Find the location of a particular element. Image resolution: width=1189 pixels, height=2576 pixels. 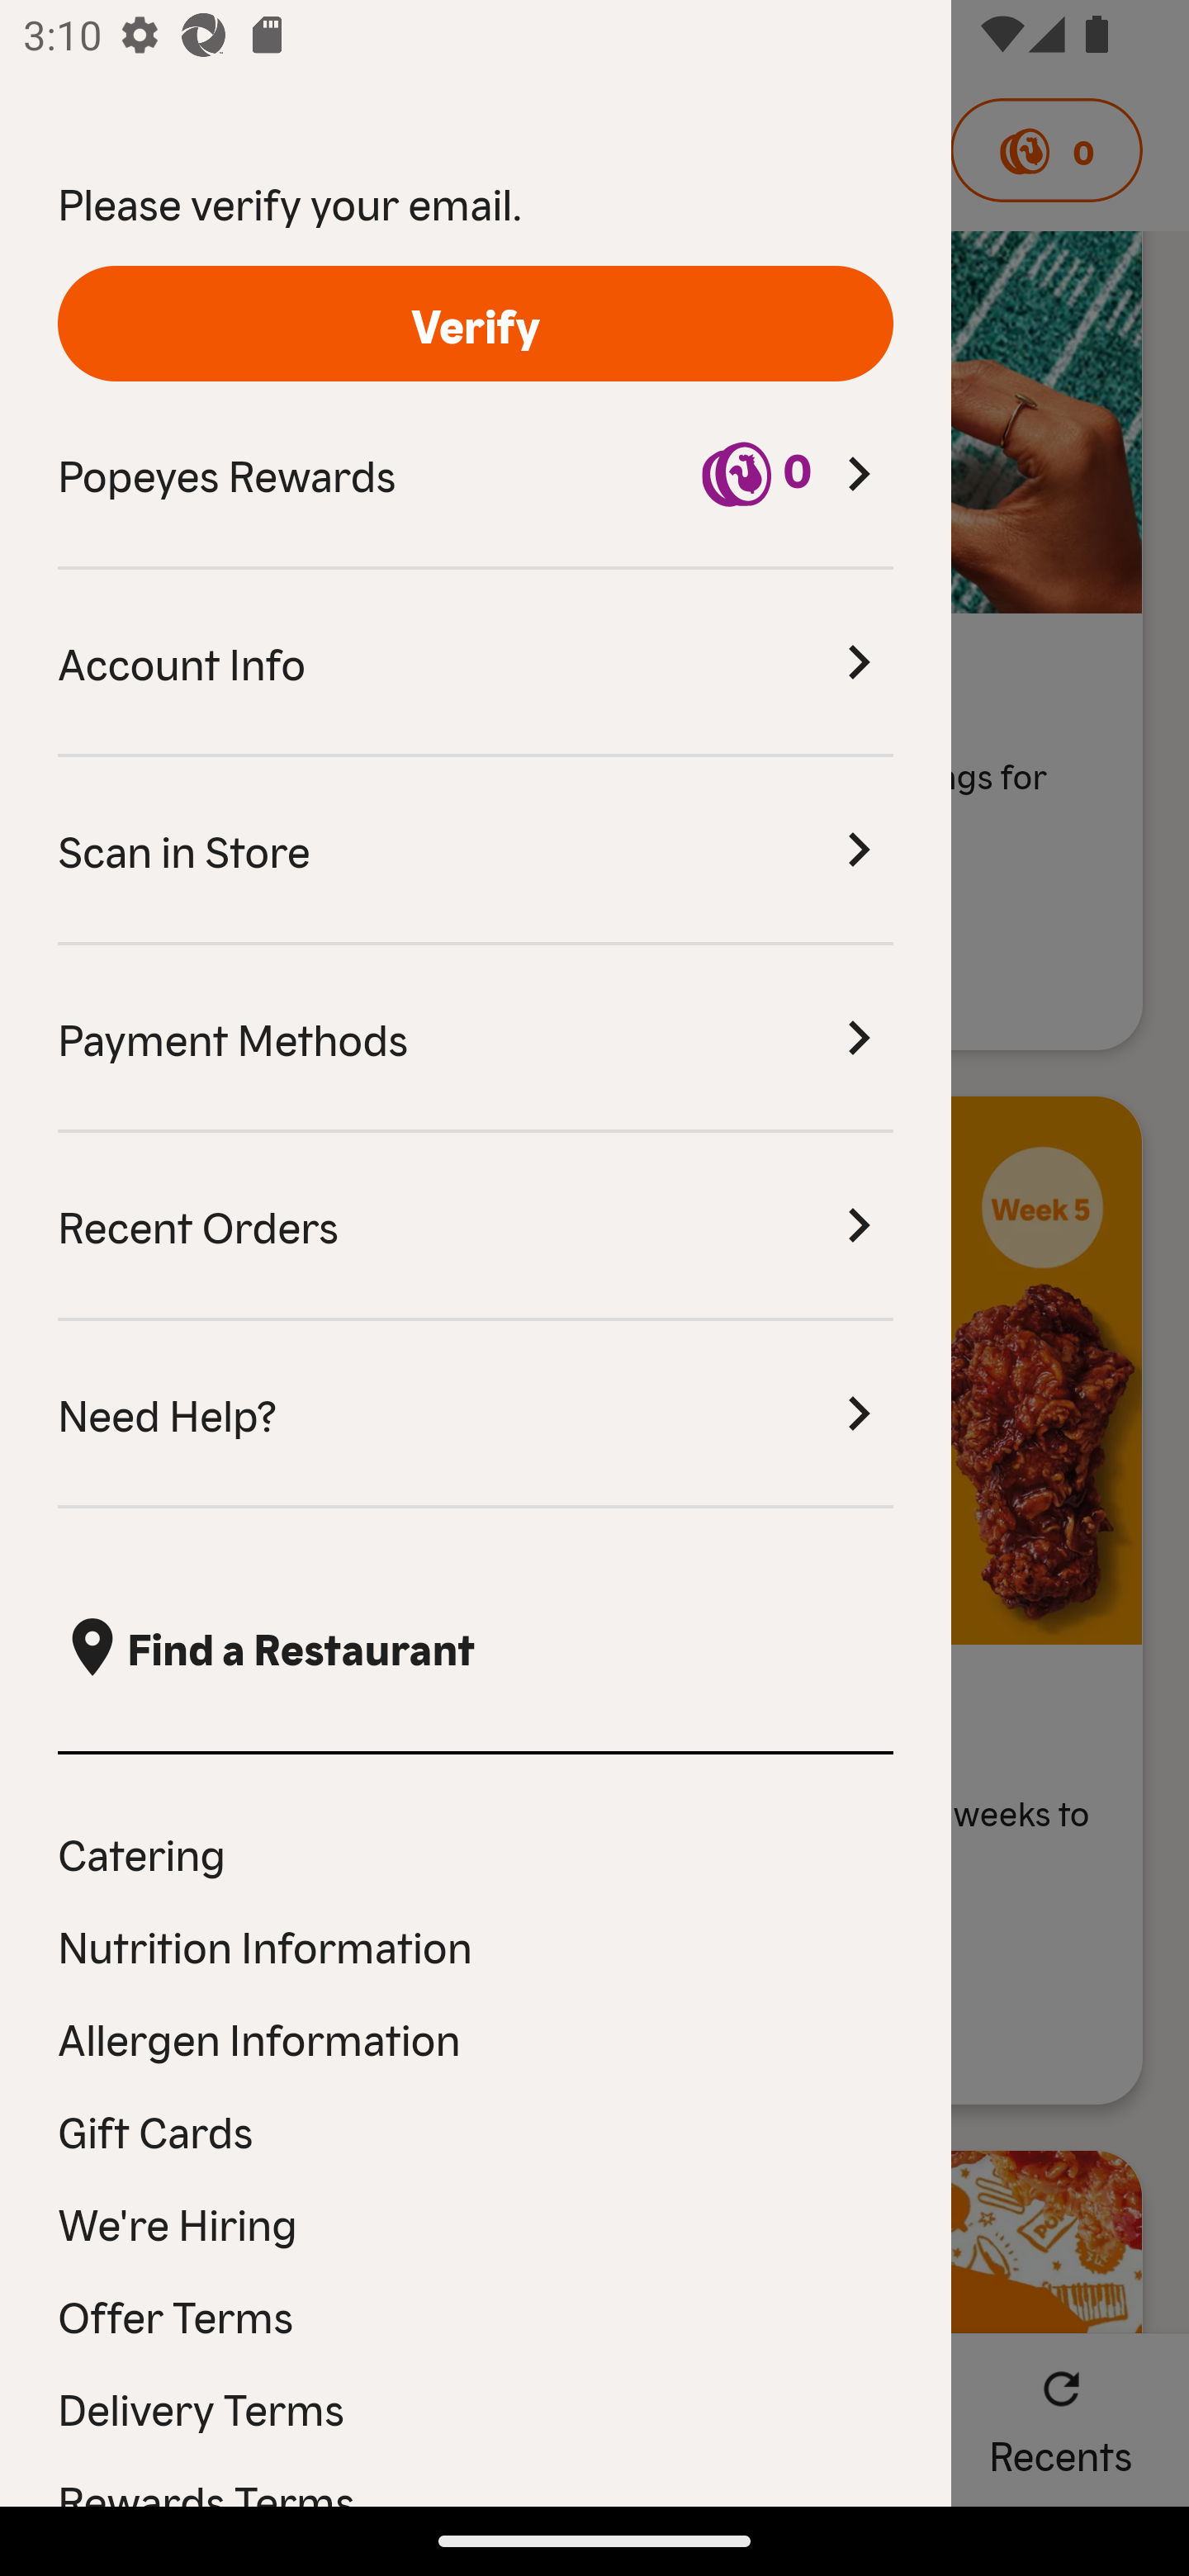

Gift Cards is located at coordinates (476, 2130).